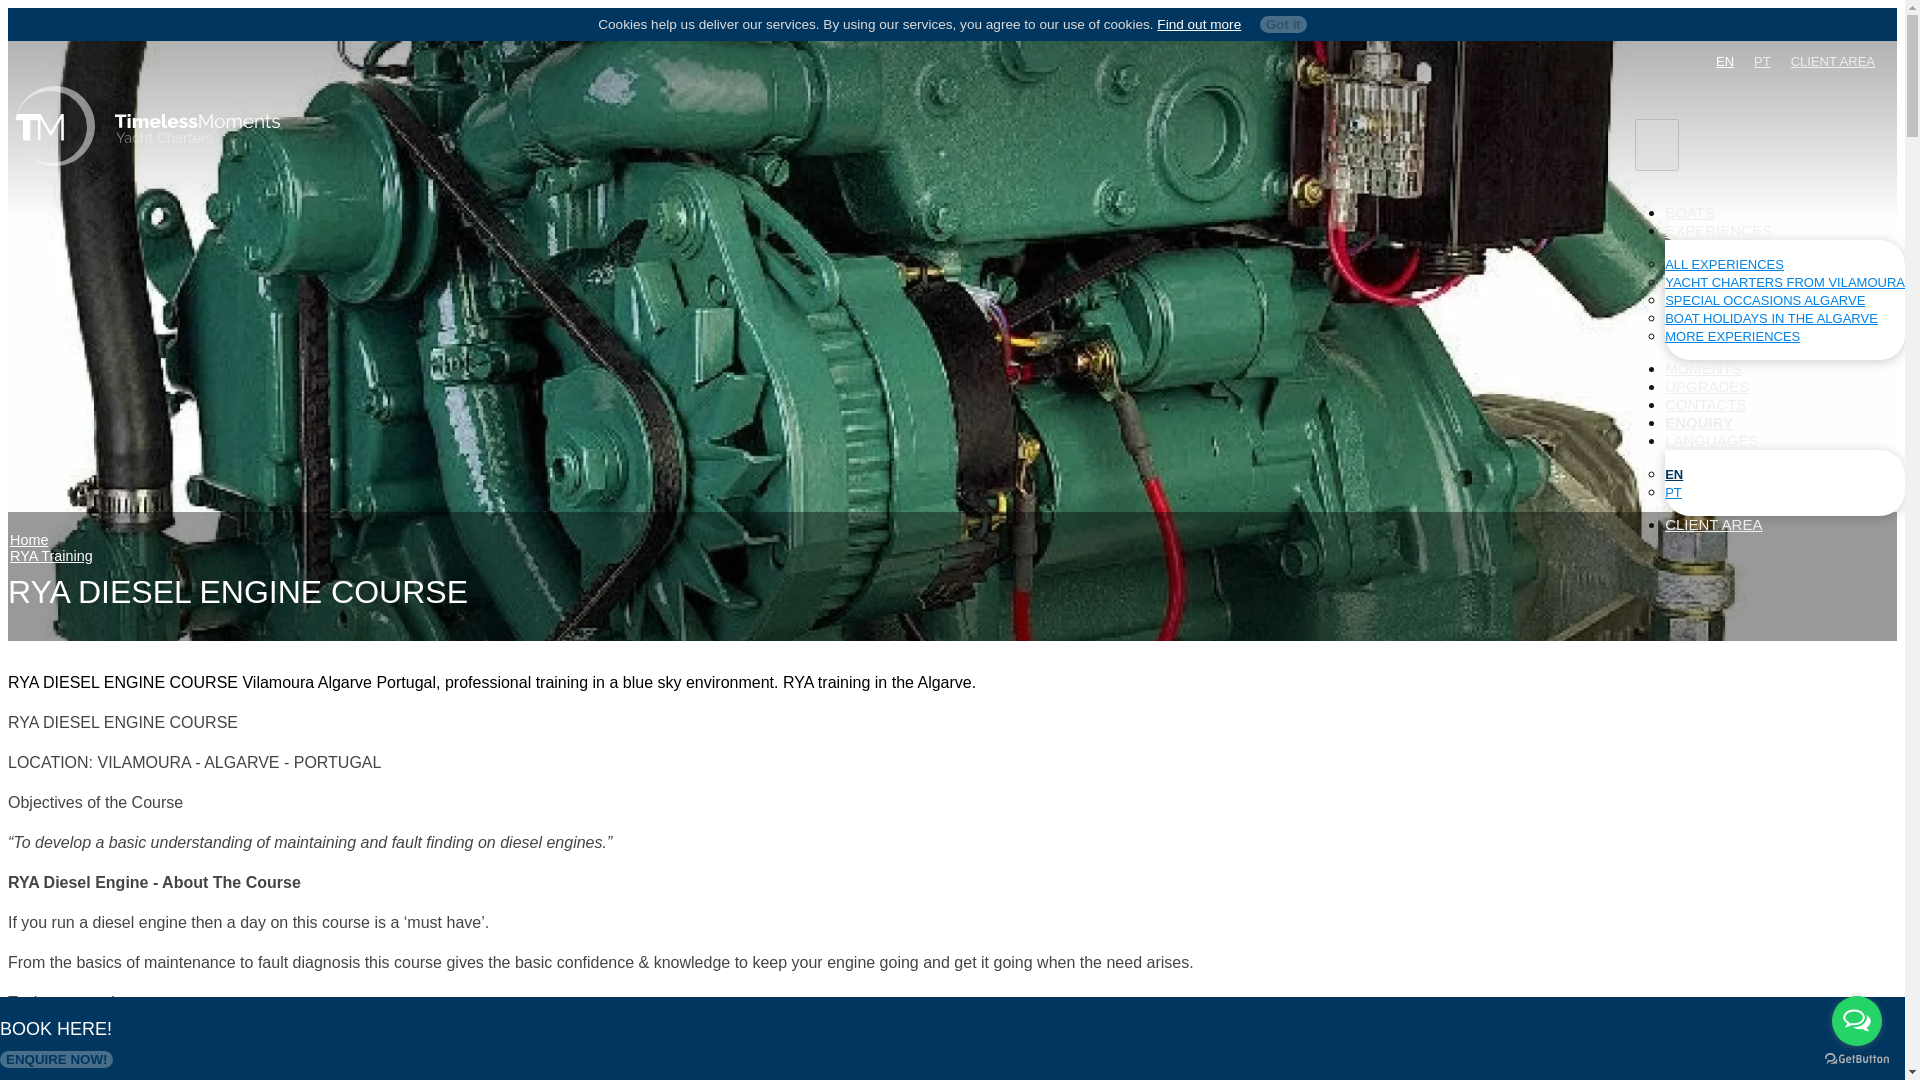  What do you see at coordinates (1674, 474) in the screenshot?
I see `EN` at bounding box center [1674, 474].